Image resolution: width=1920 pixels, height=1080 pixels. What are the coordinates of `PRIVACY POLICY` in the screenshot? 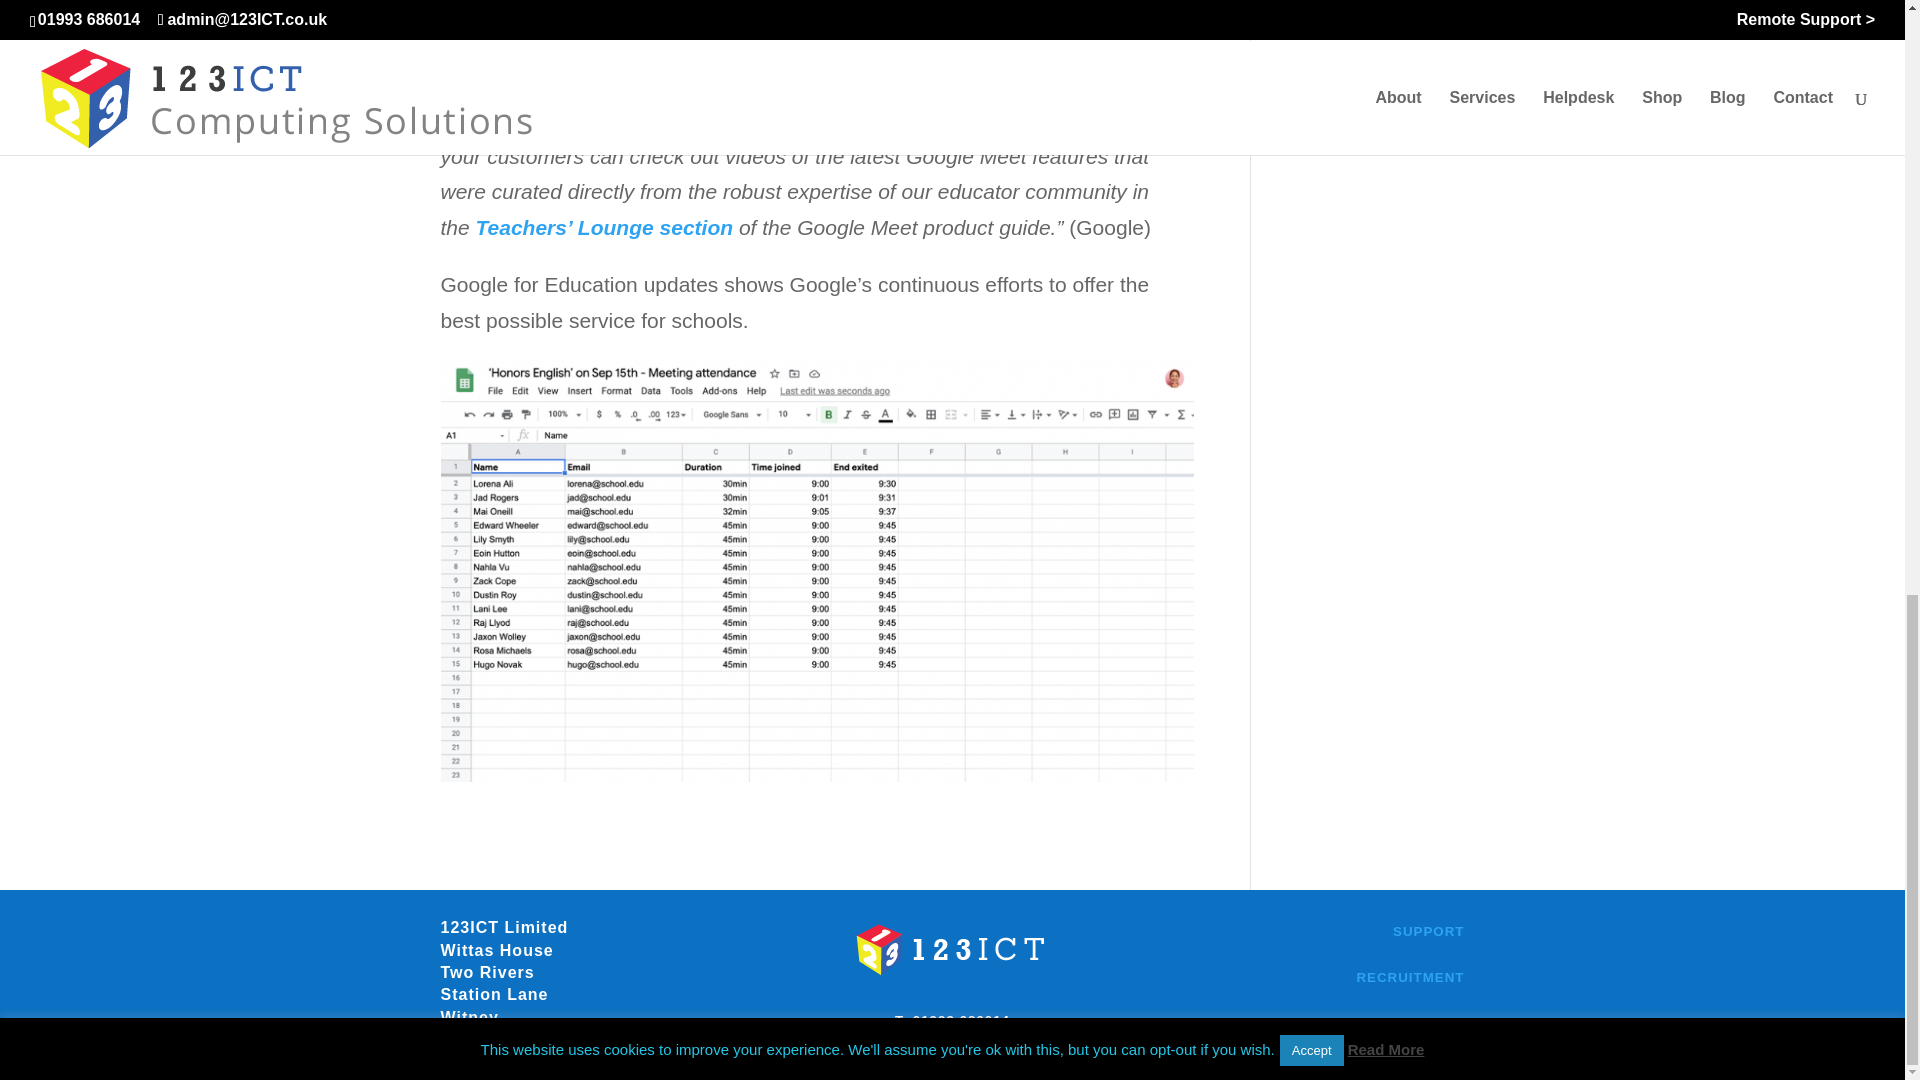 It's located at (1400, 1024).